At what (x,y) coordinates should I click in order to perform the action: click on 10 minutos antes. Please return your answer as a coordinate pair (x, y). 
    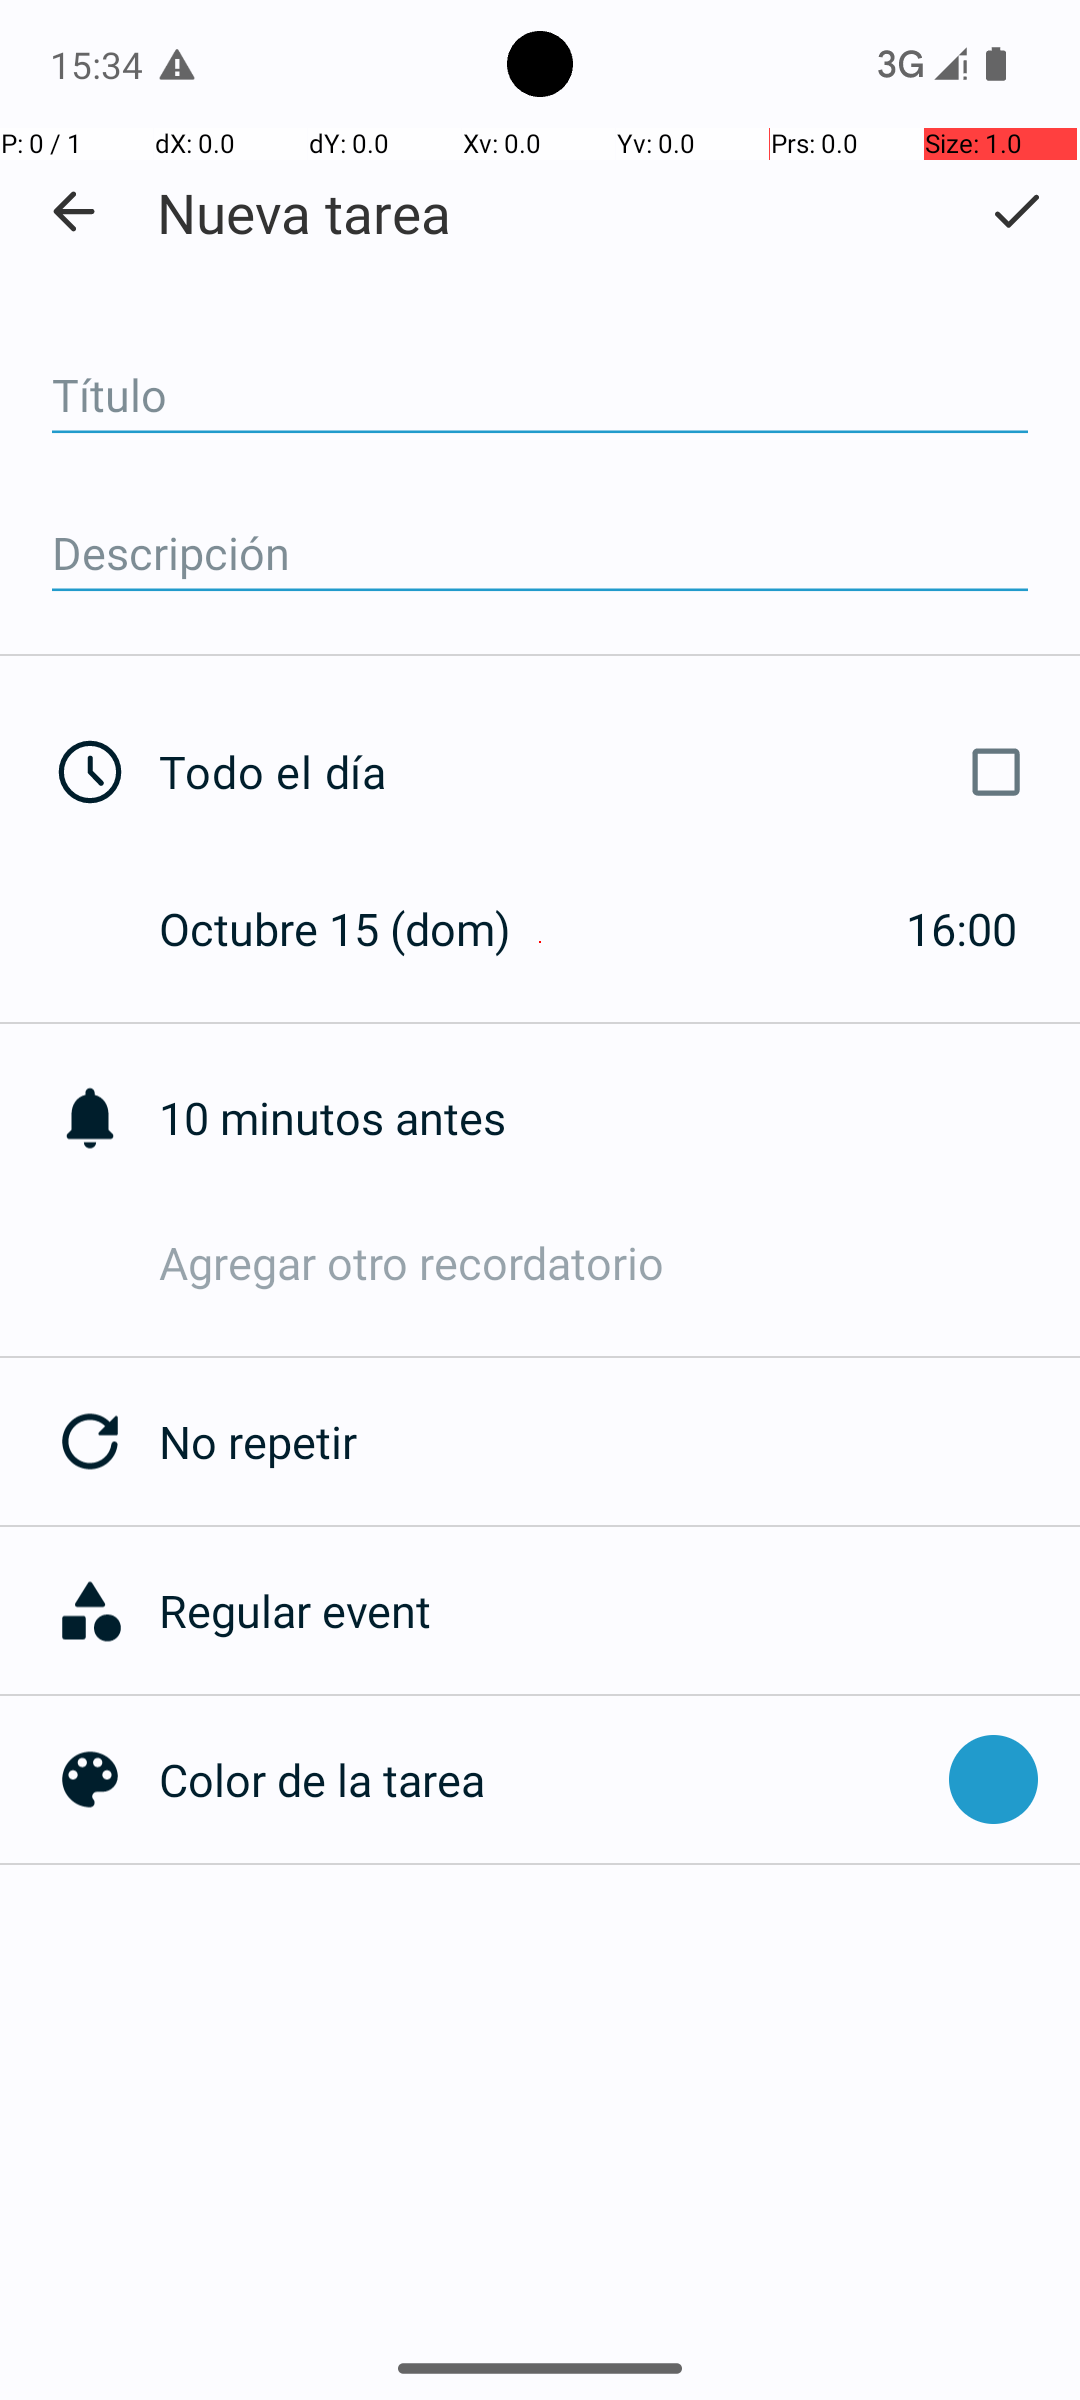
    Looking at the image, I should click on (620, 1118).